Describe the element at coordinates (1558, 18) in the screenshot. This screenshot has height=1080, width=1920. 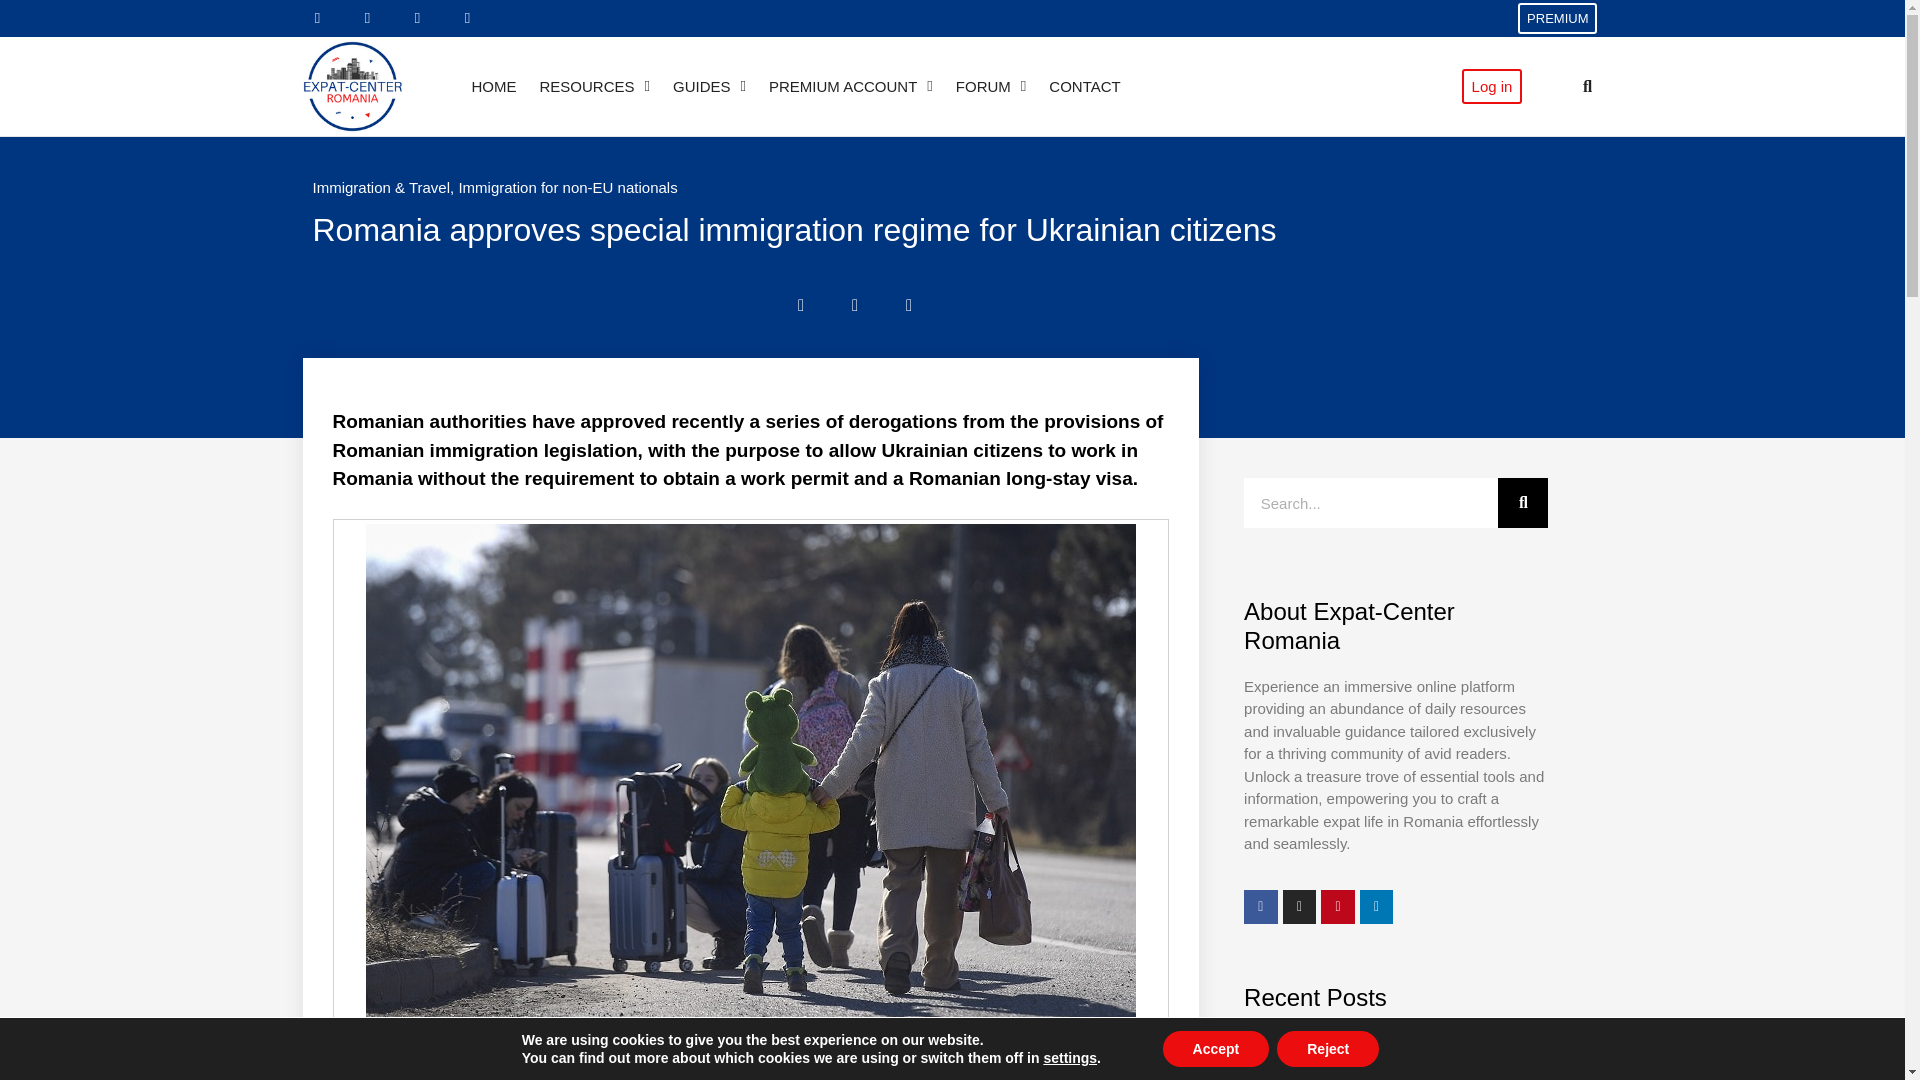
I see `PREMIUM` at that location.